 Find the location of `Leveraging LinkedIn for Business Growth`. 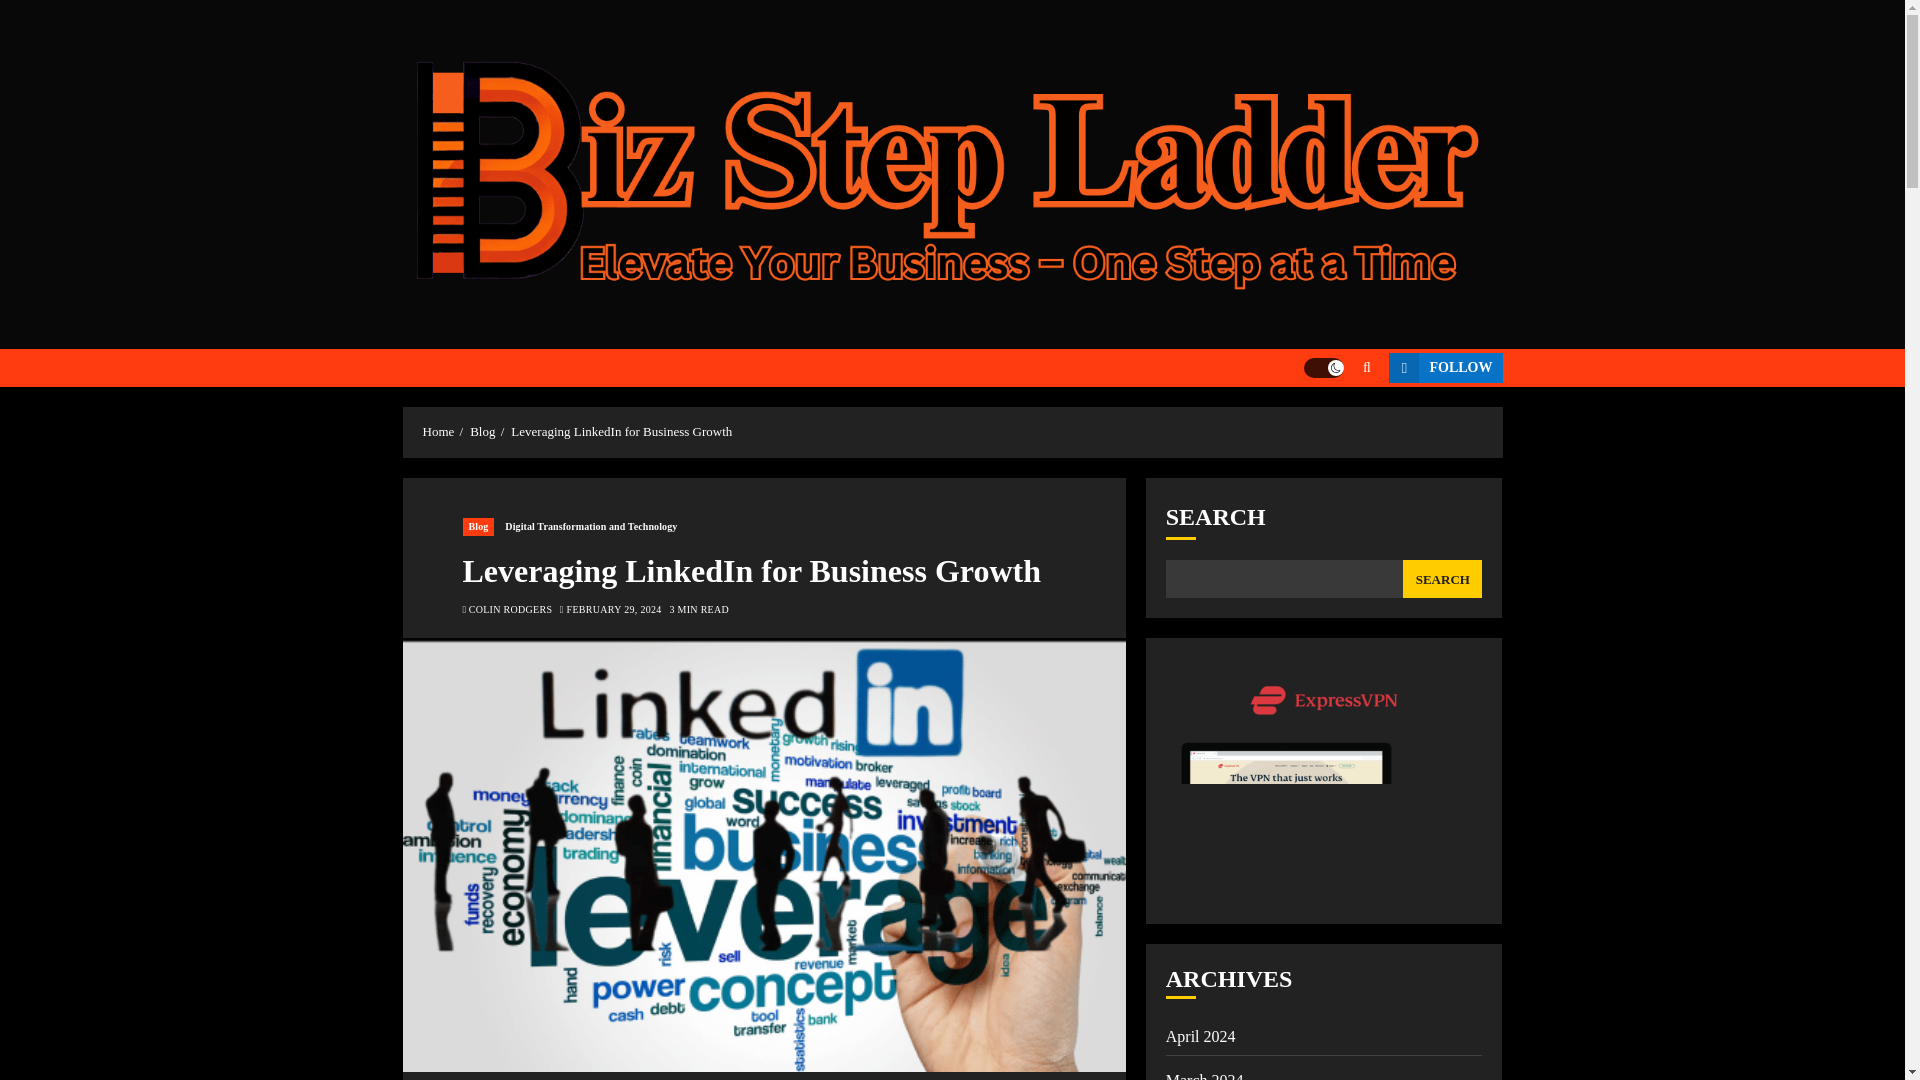

Leveraging LinkedIn for Business Growth is located at coordinates (620, 432).